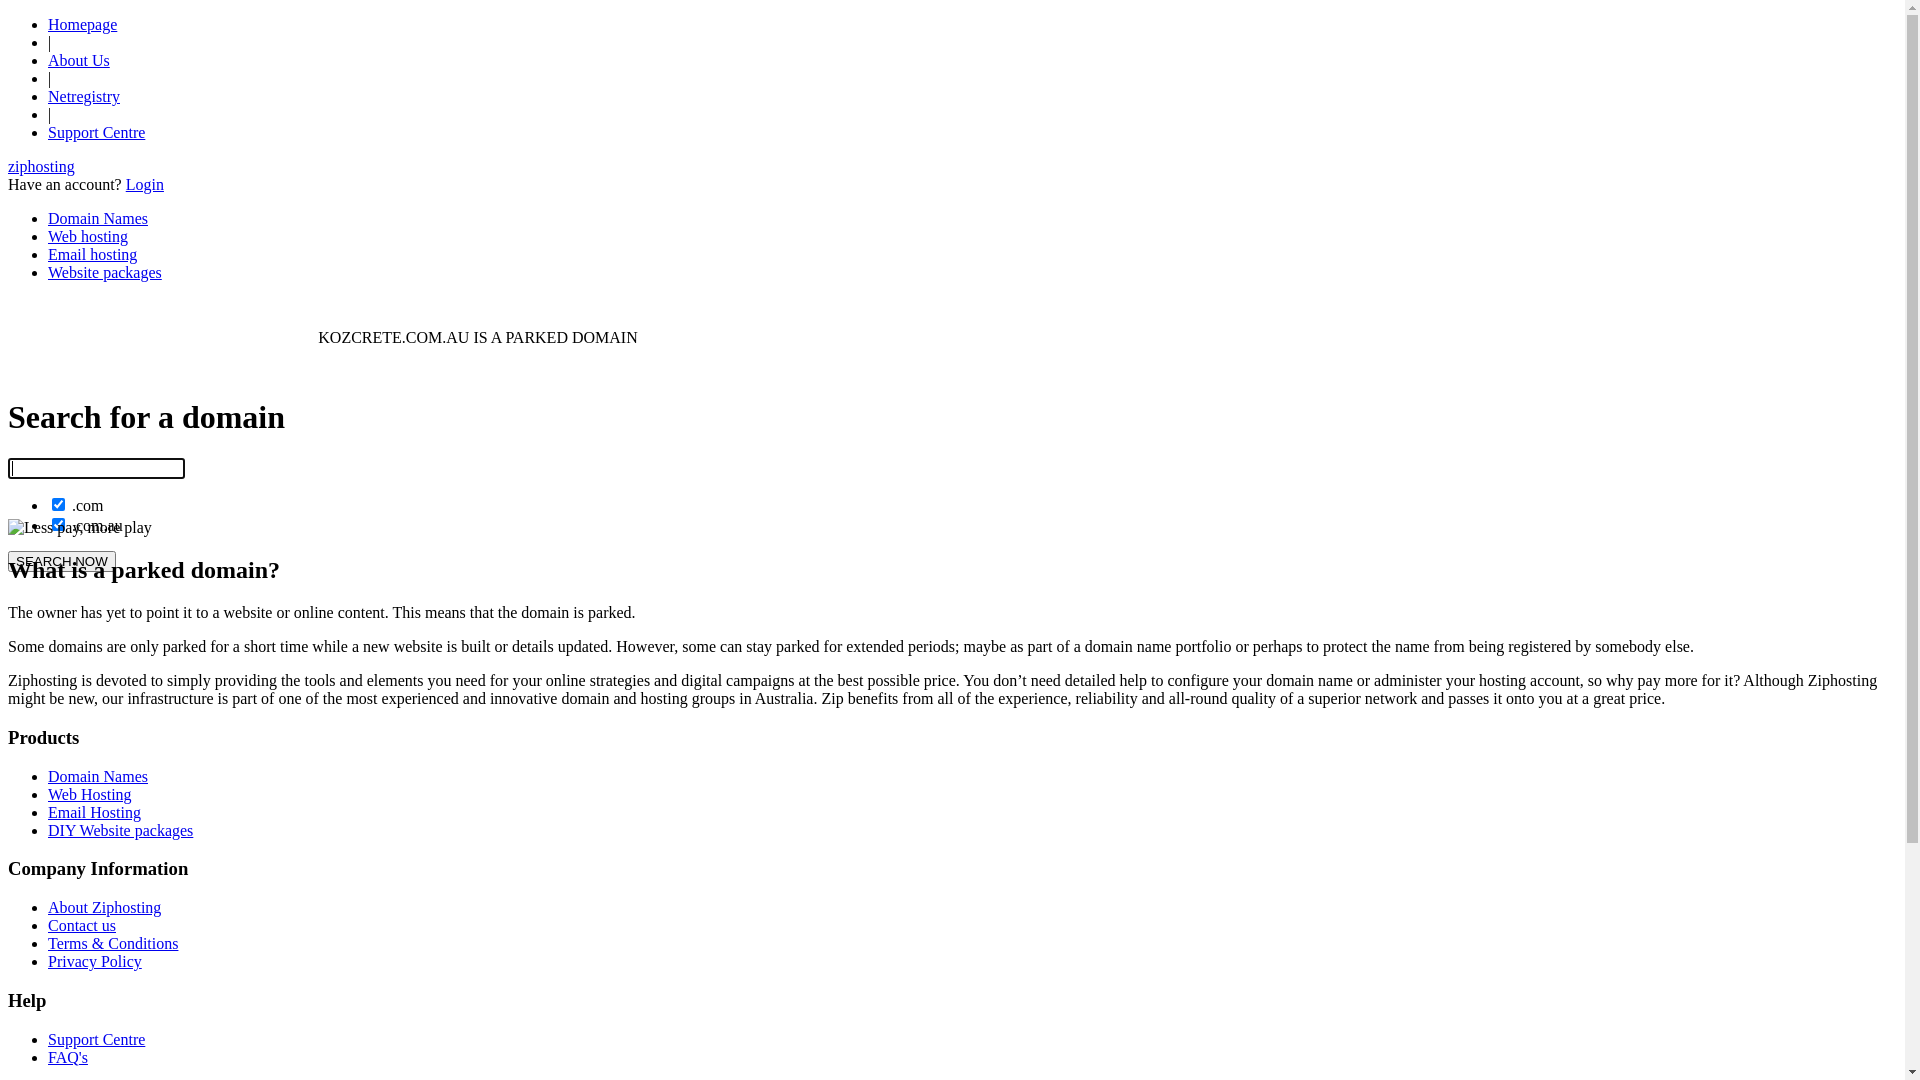  What do you see at coordinates (82, 926) in the screenshot?
I see `Contact us` at bounding box center [82, 926].